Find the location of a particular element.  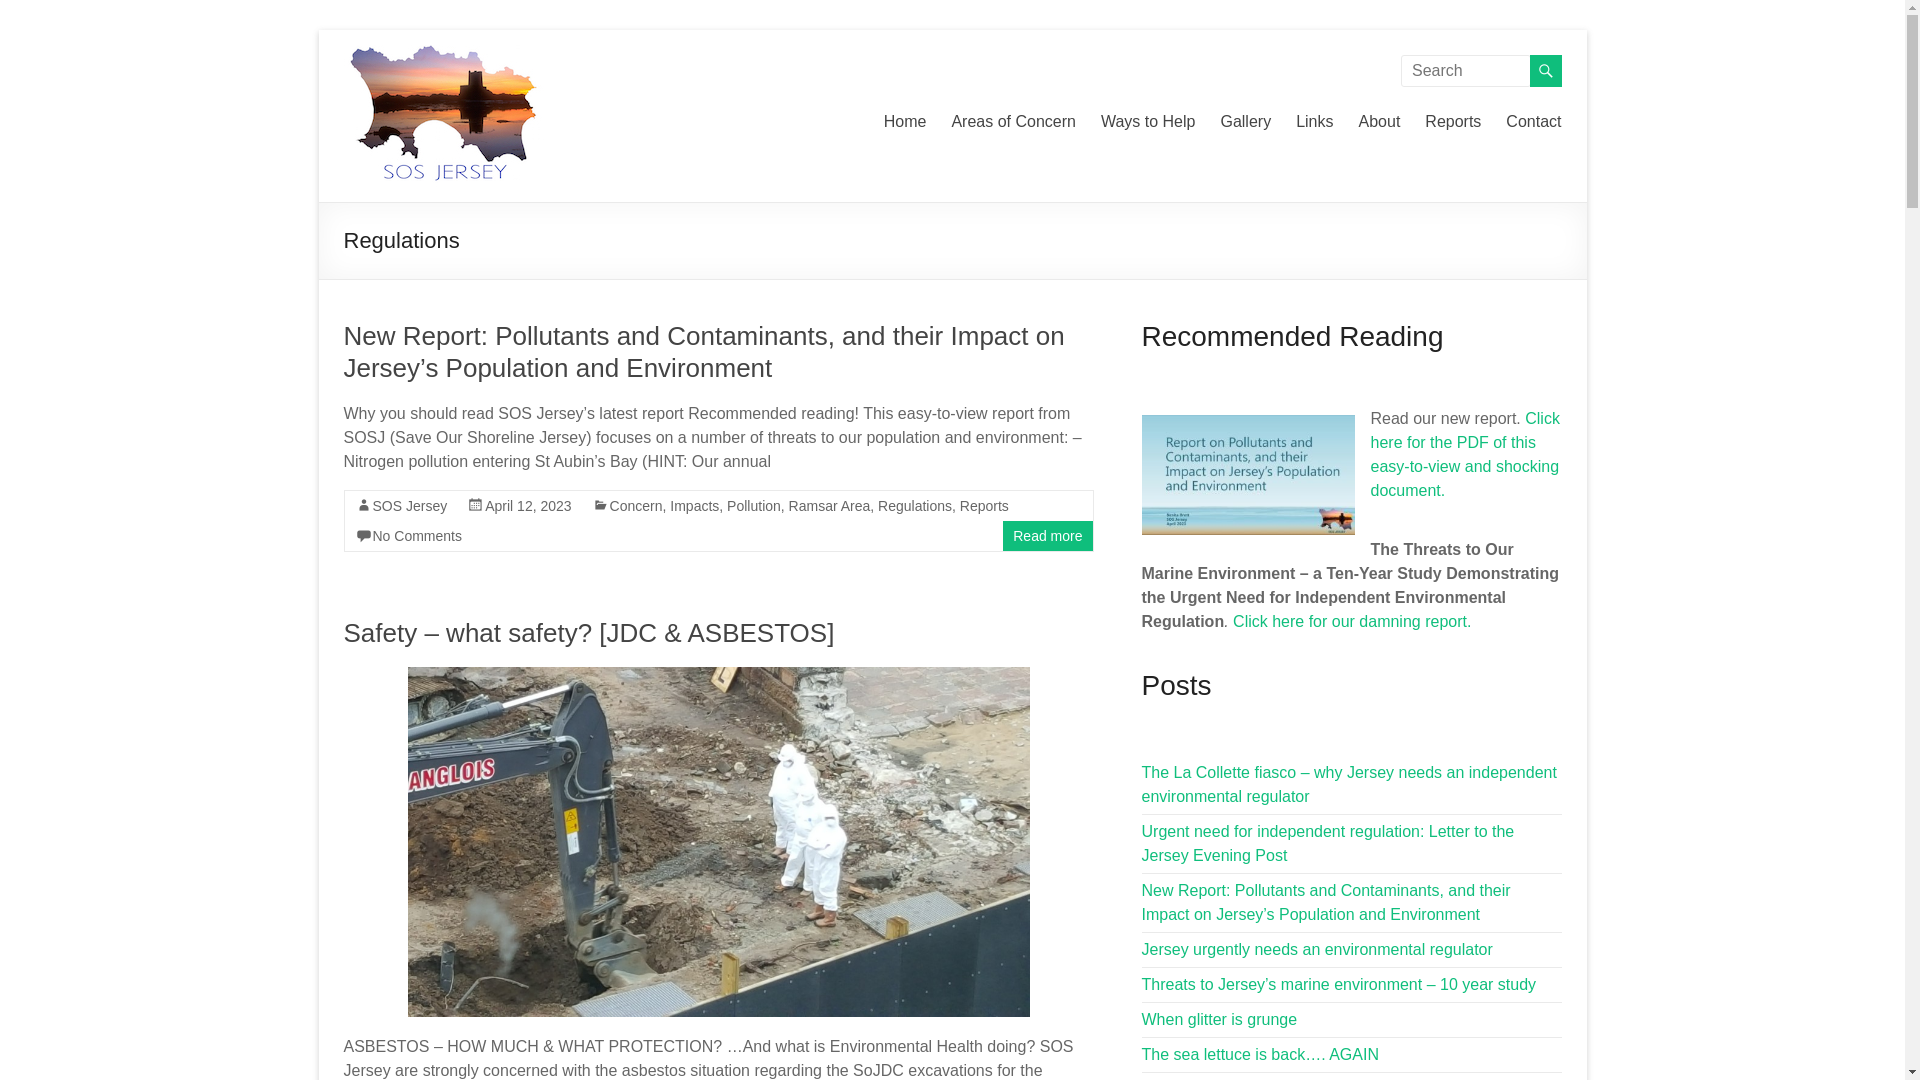

Pollution is located at coordinates (754, 506).